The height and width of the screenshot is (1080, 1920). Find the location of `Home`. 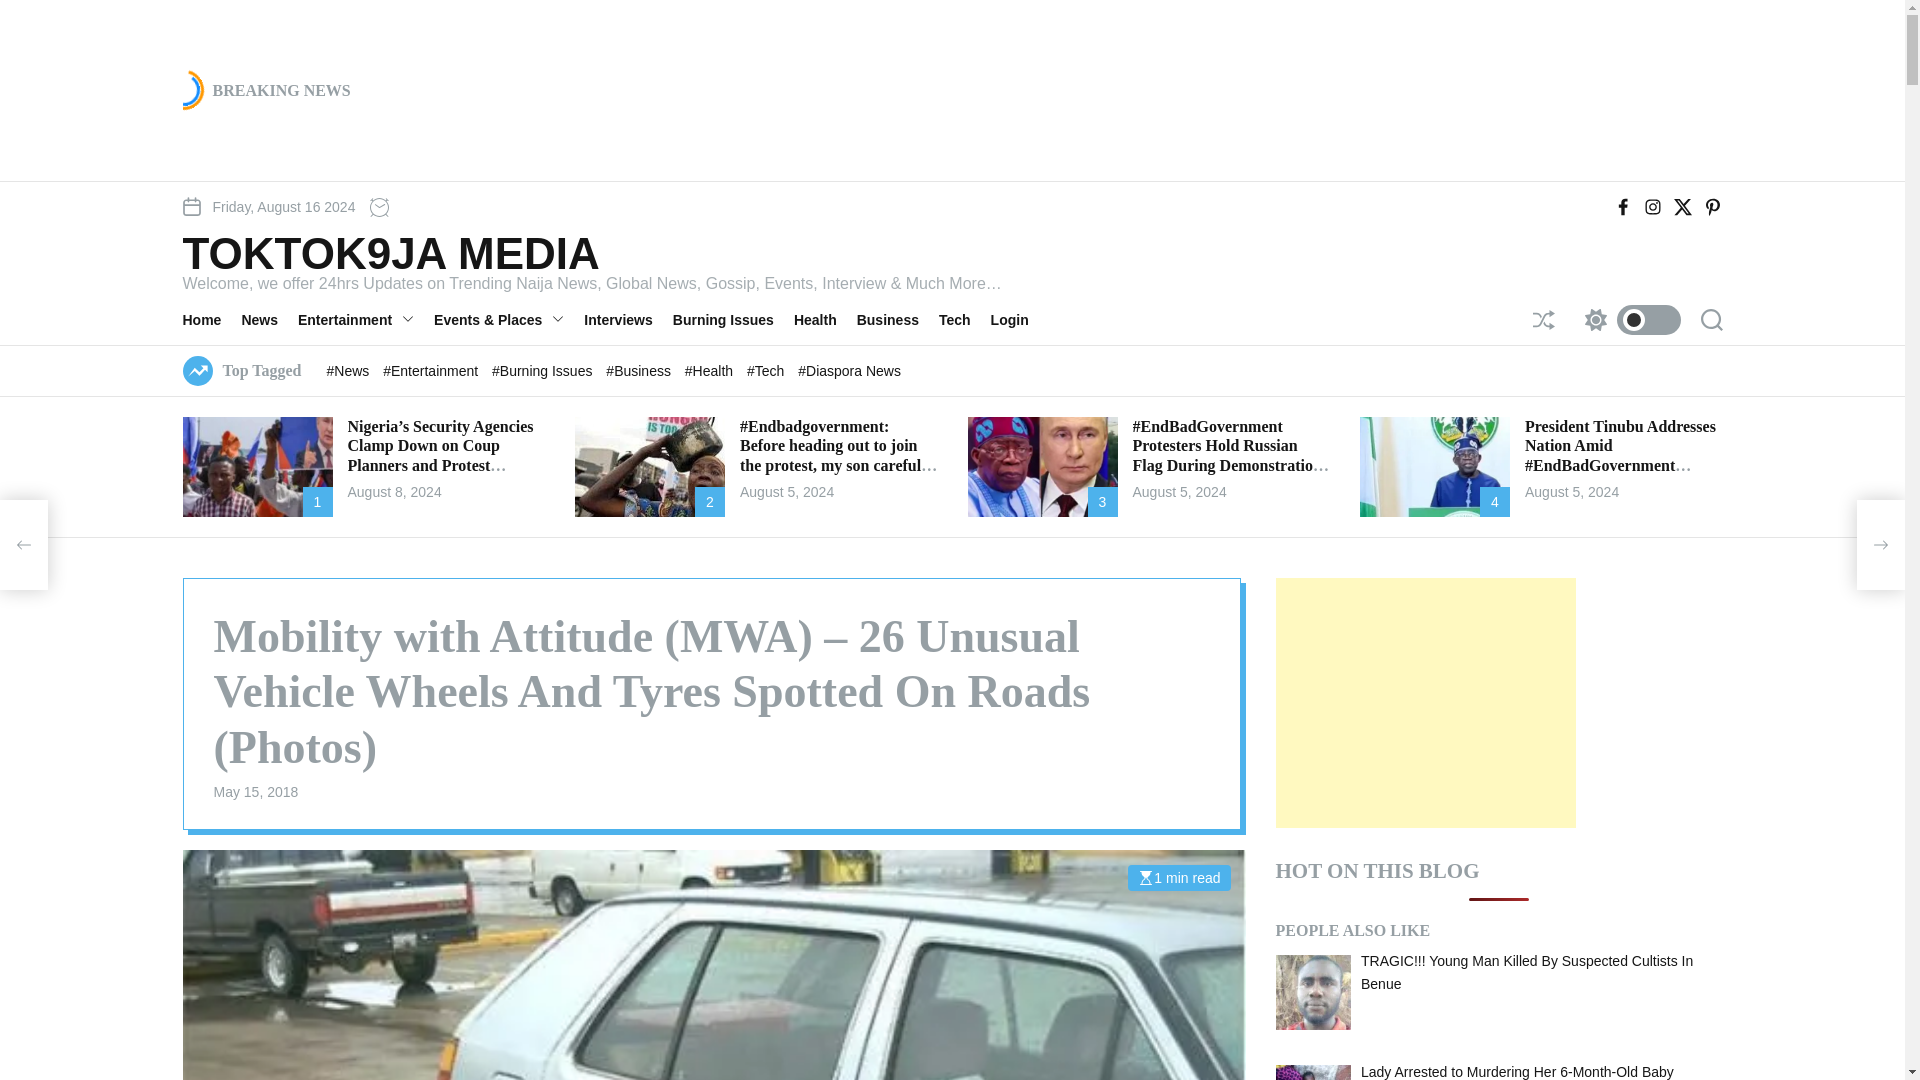

Home is located at coordinates (212, 319).